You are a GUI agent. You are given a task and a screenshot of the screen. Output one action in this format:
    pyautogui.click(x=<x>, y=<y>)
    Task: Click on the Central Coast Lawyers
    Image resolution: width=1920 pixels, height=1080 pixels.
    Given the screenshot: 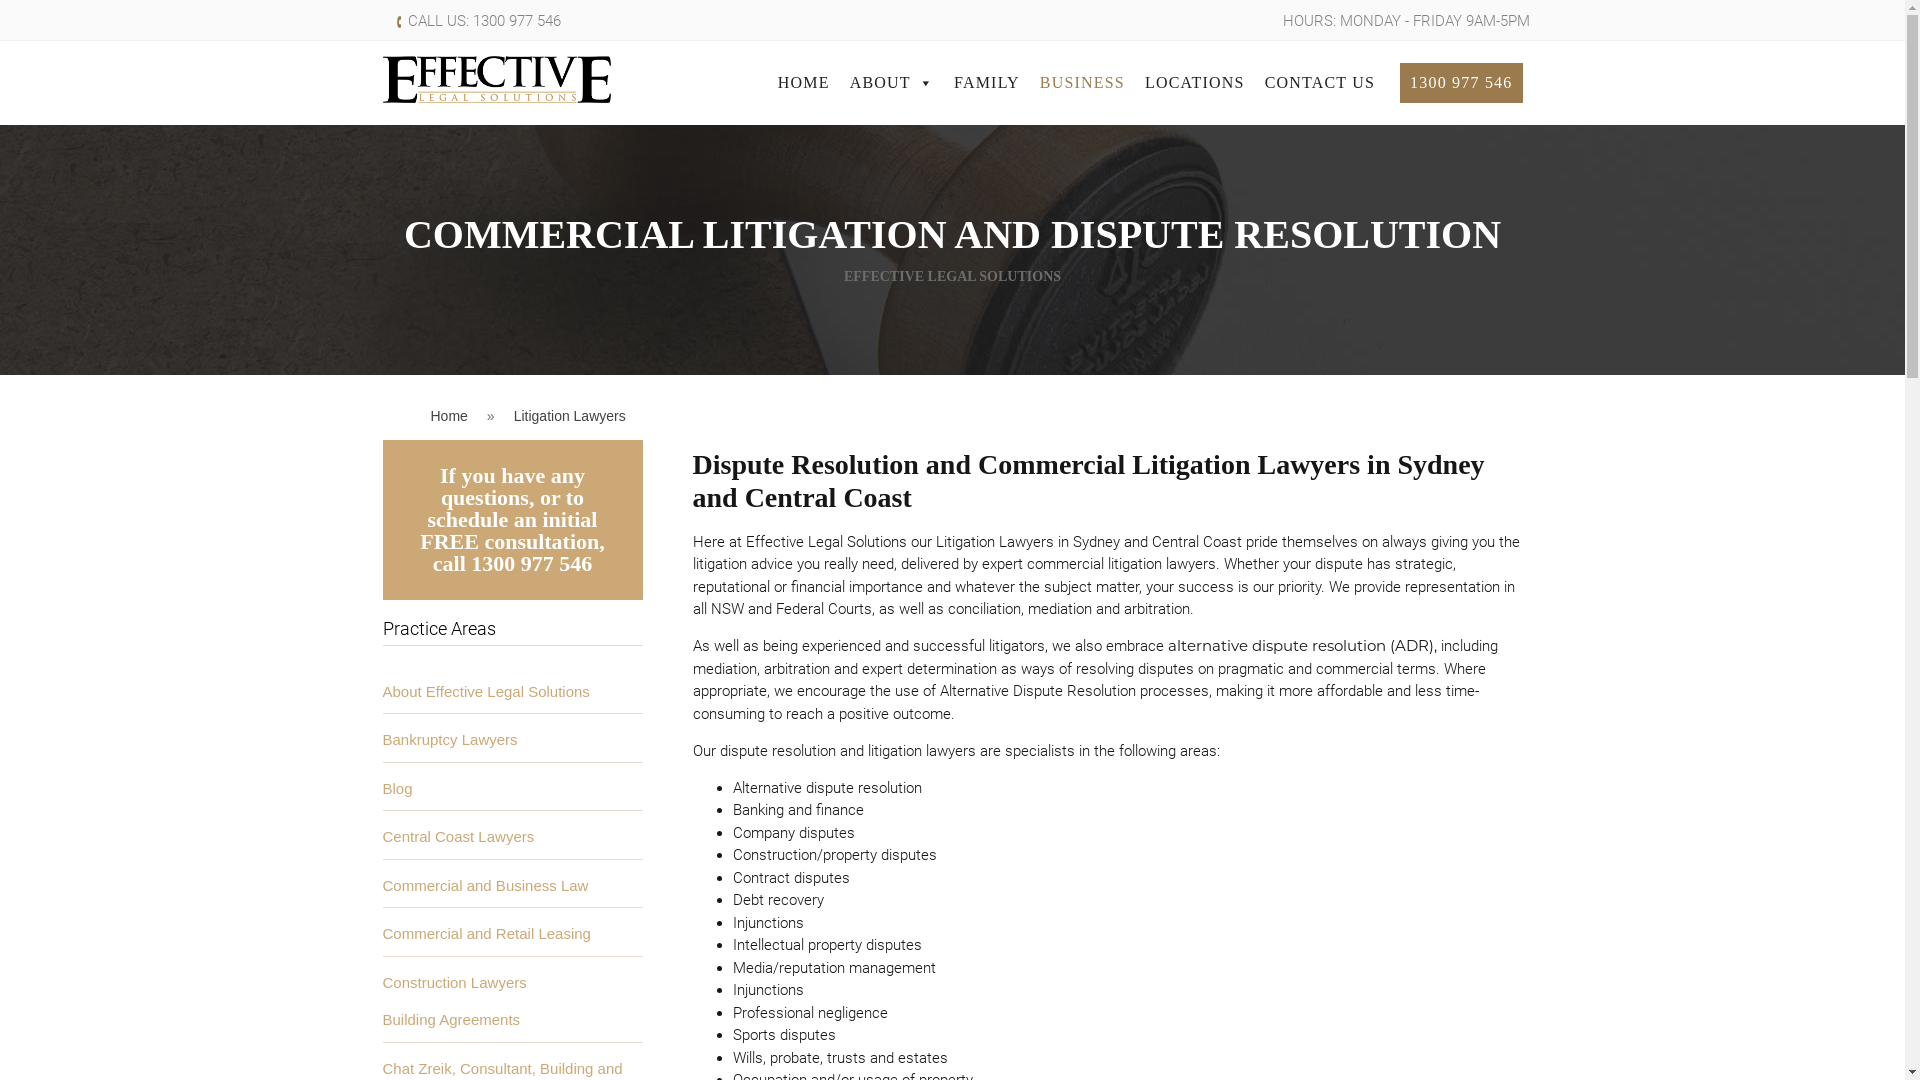 What is the action you would take?
    pyautogui.click(x=458, y=836)
    